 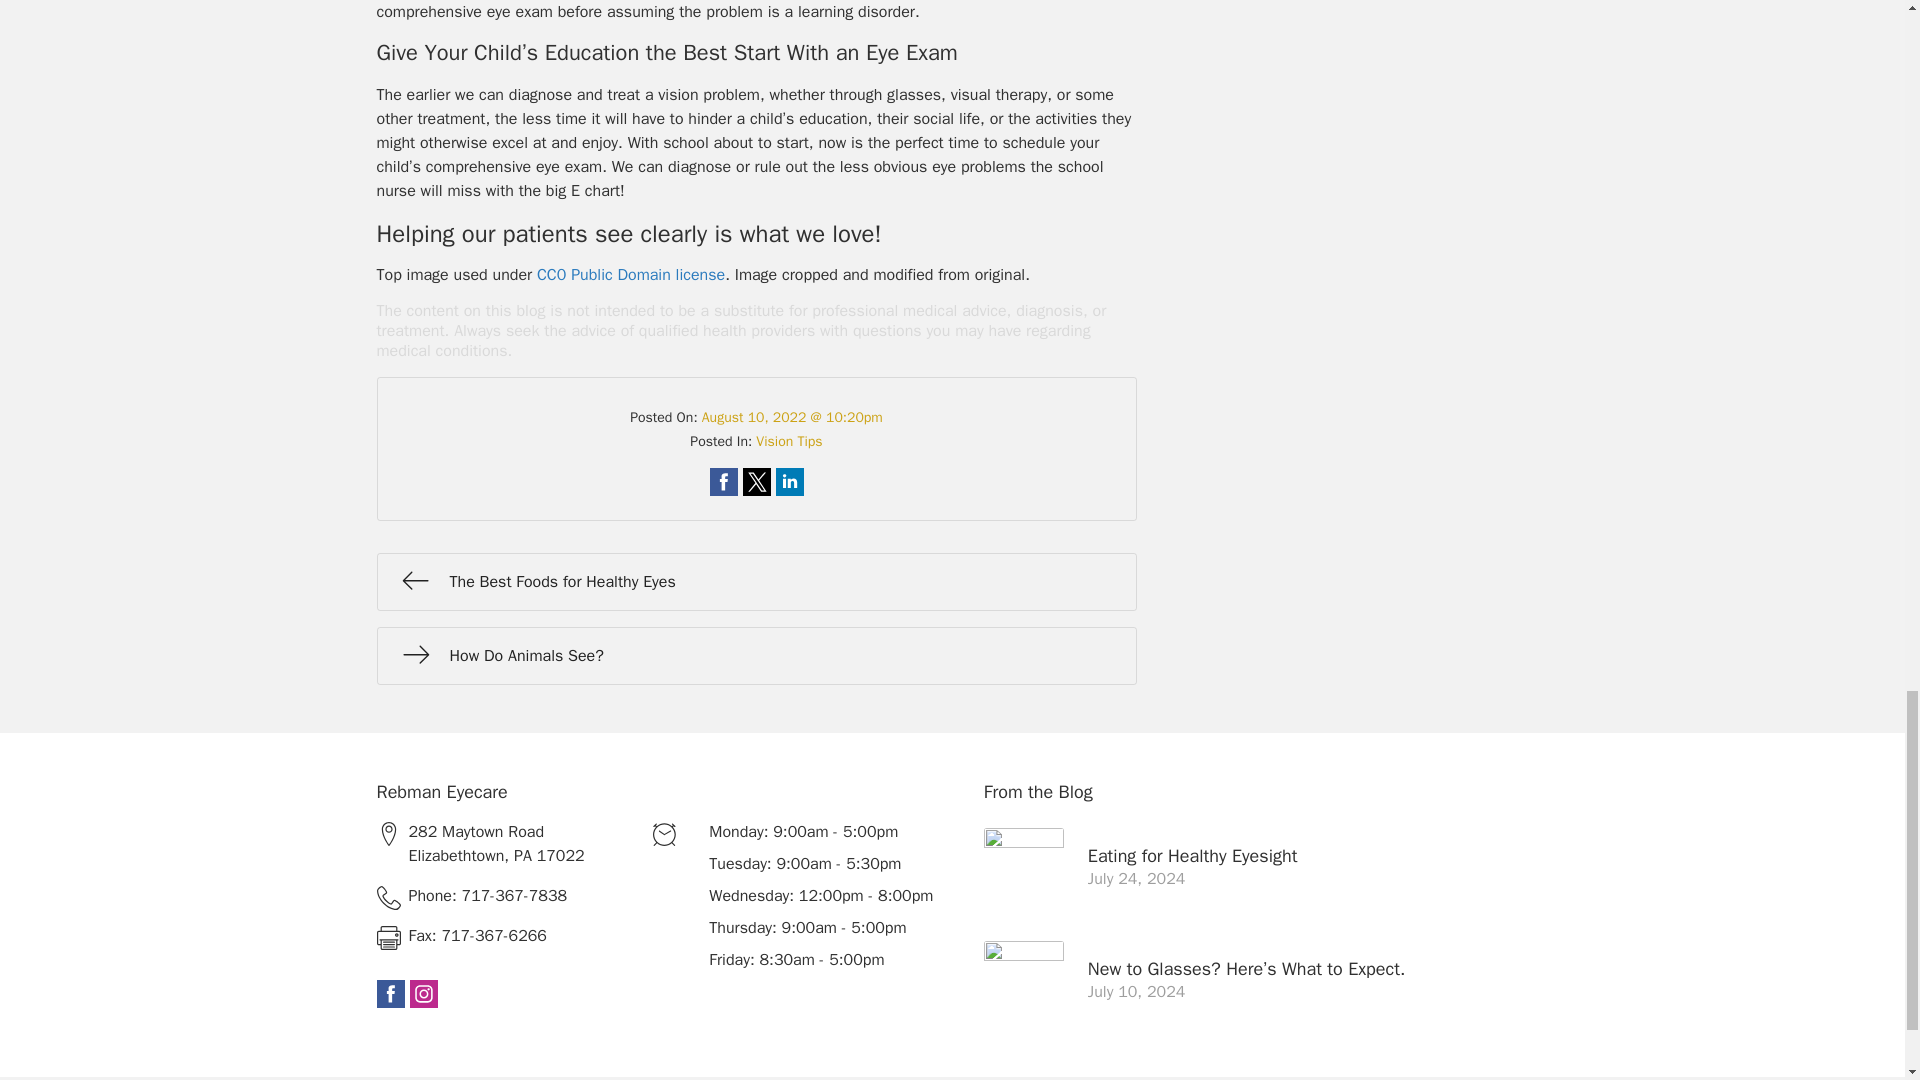 I want to click on Share on LinkedIn, so click(x=790, y=481).